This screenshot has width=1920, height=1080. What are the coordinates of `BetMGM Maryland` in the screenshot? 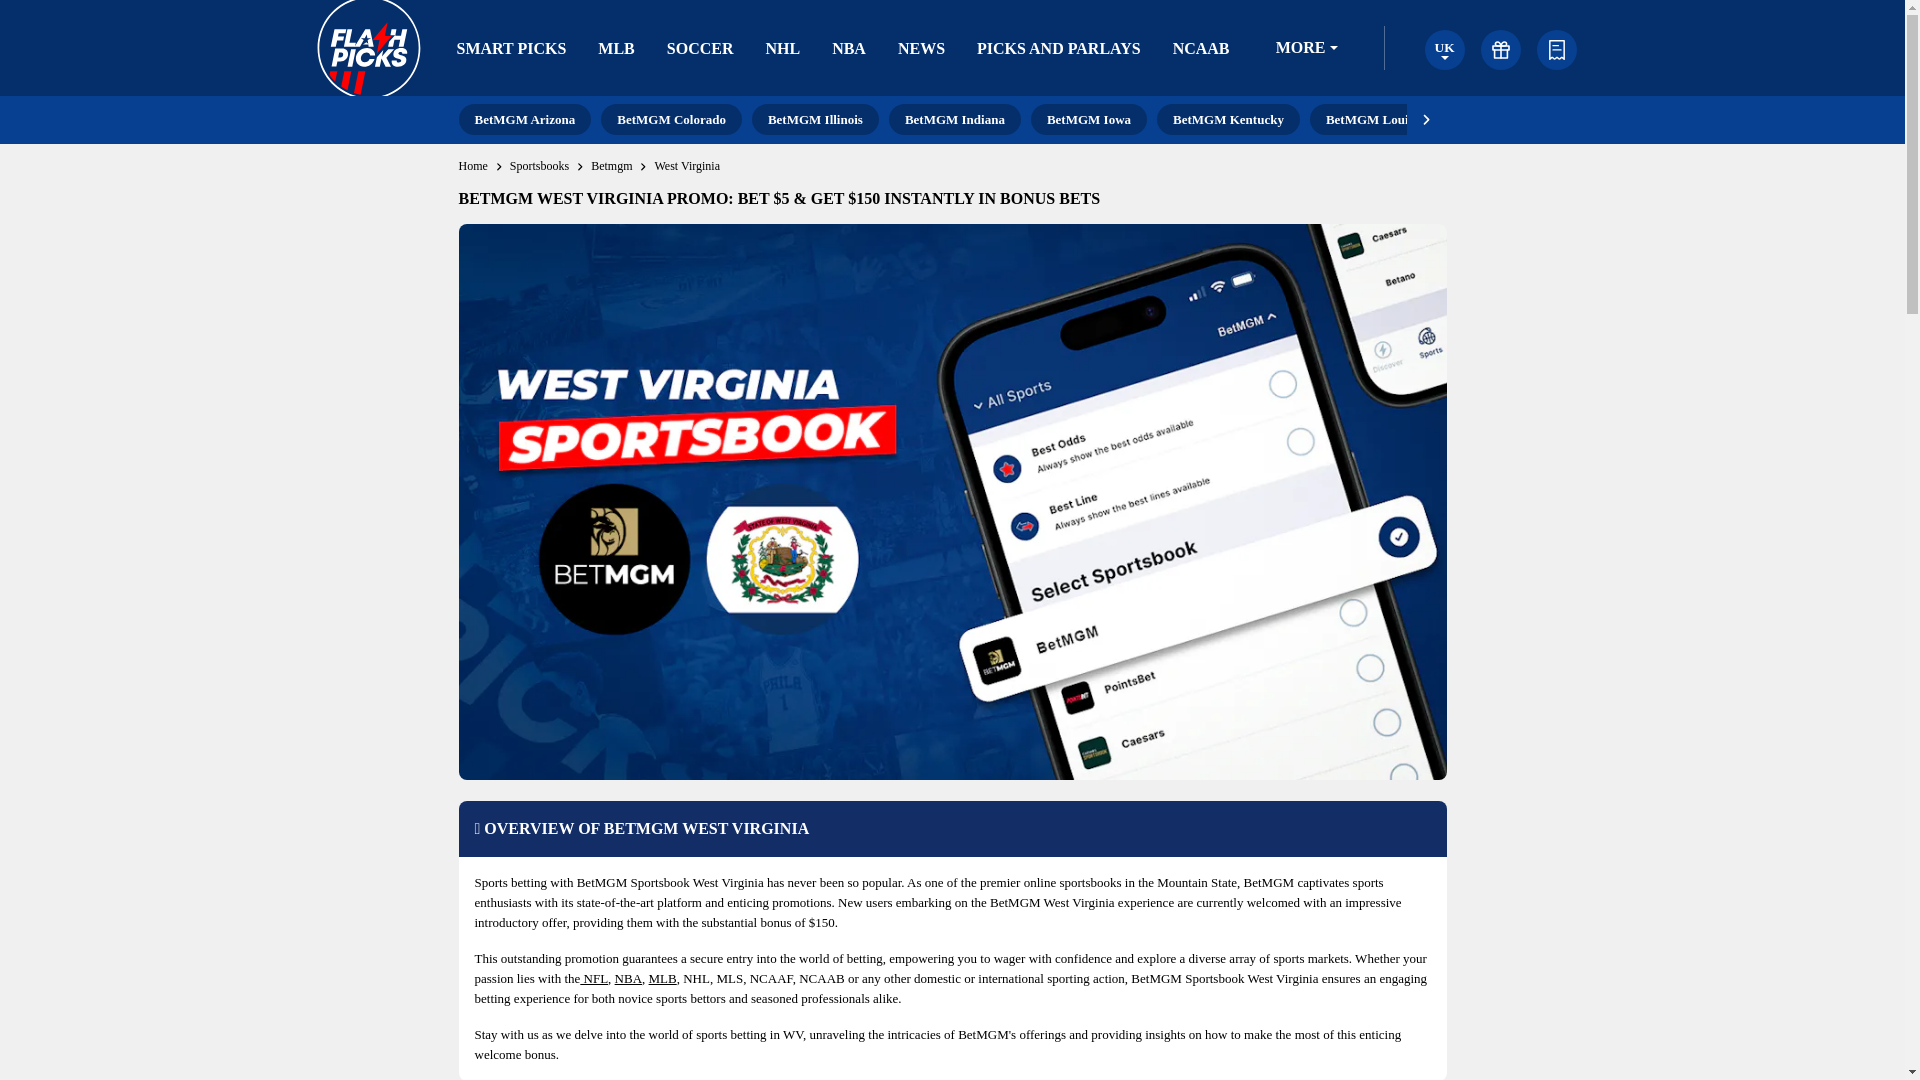 It's located at (1535, 119).